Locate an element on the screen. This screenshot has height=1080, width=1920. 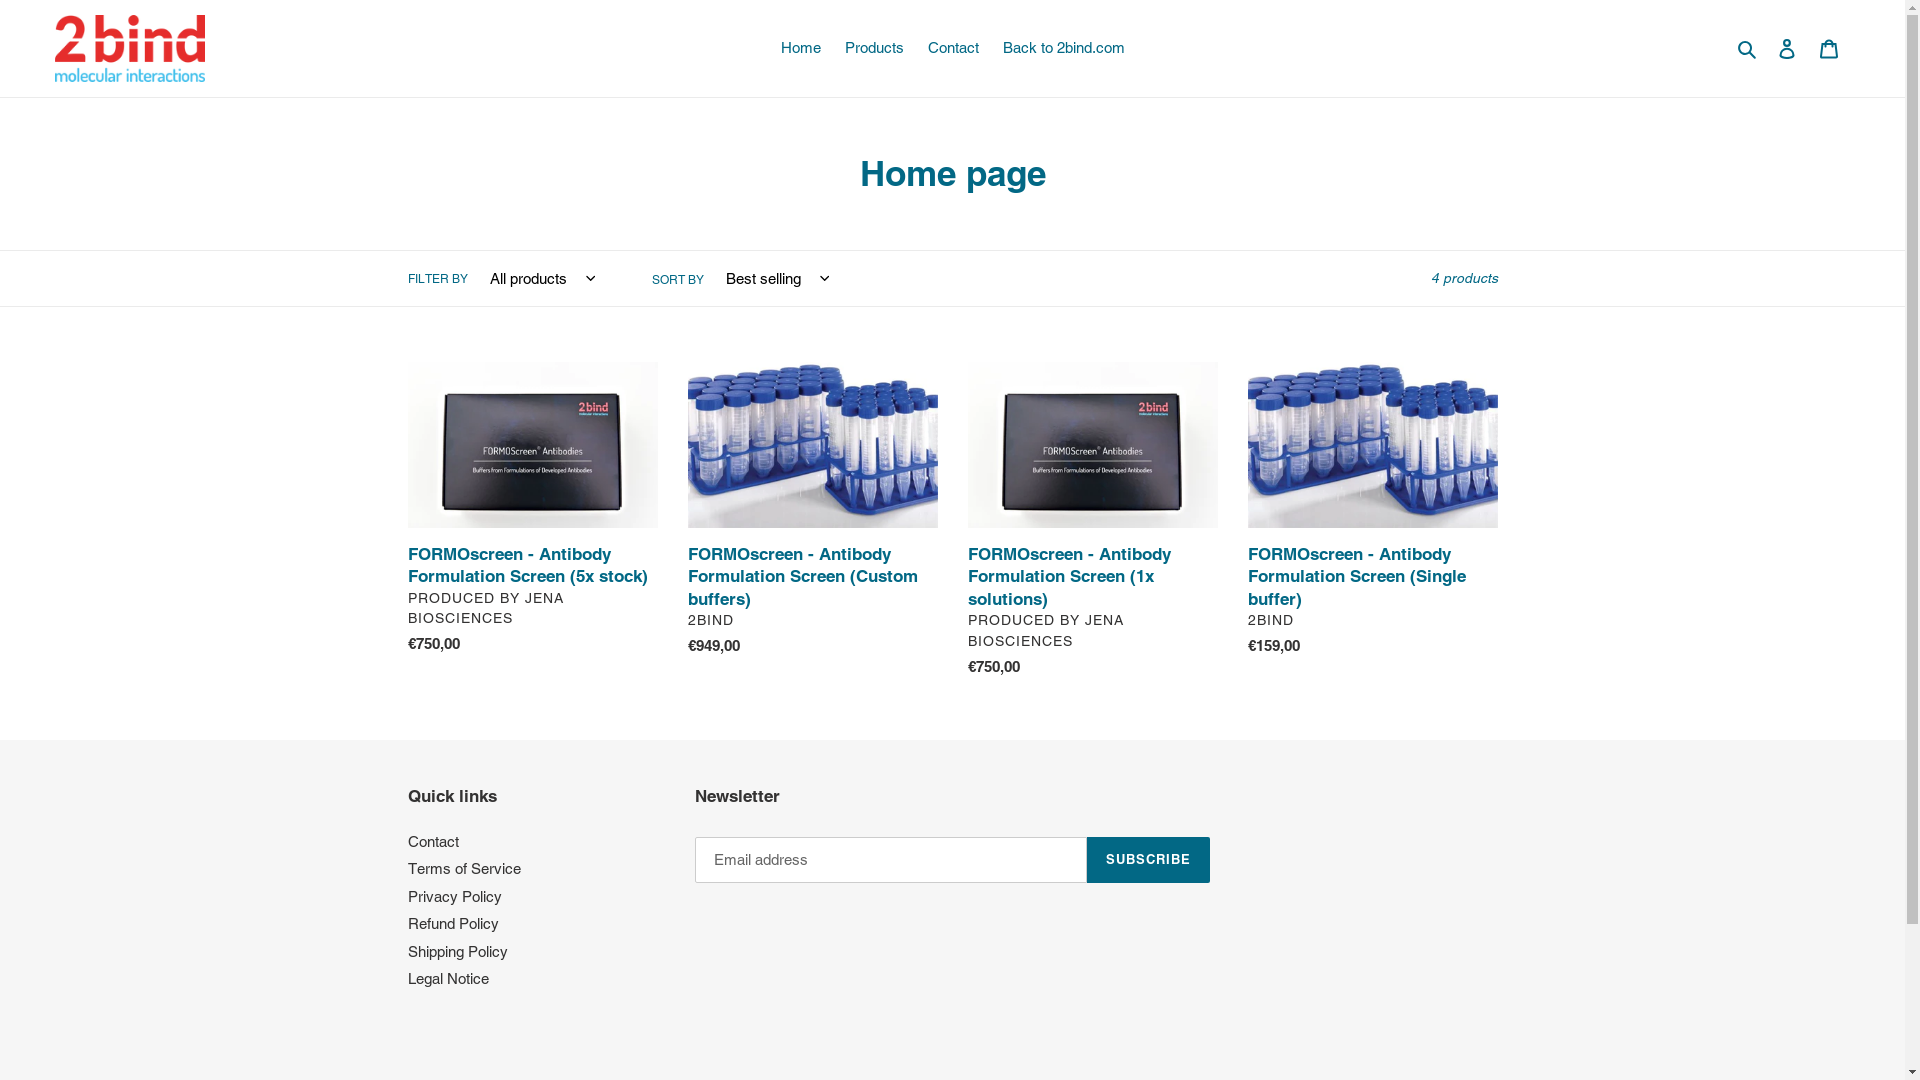
Log in is located at coordinates (1787, 48).